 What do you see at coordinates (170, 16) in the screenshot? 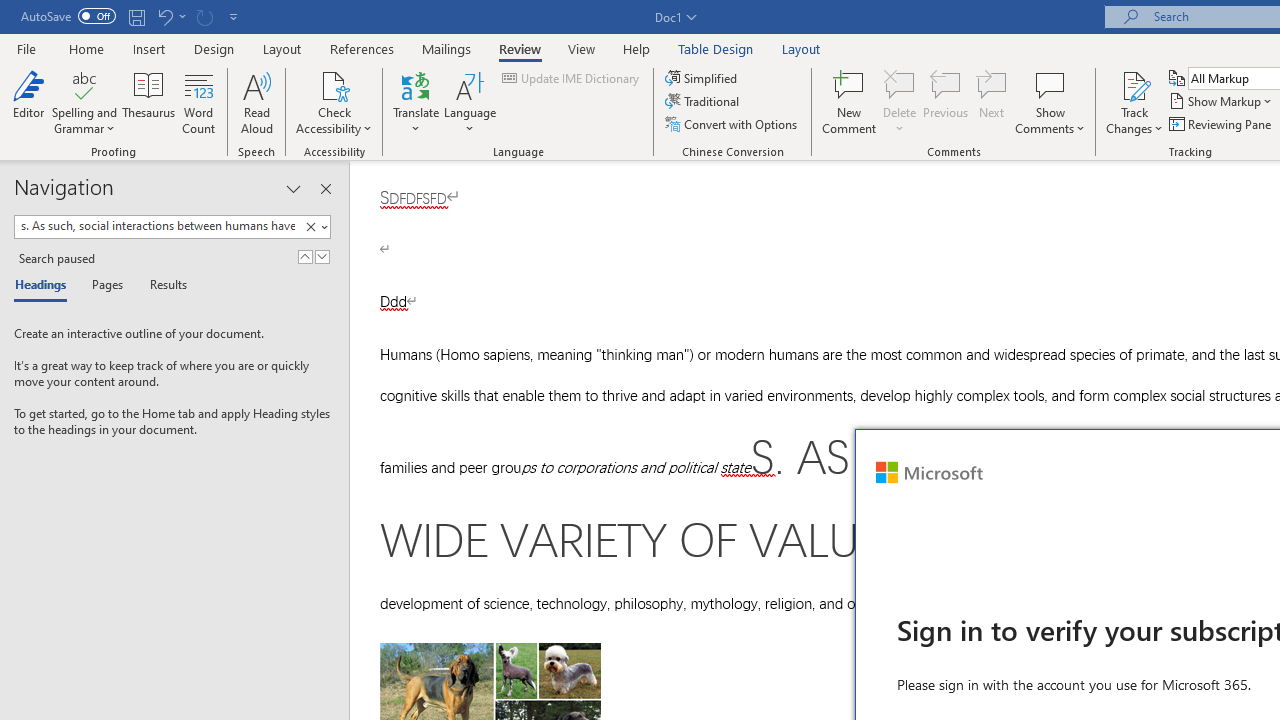
I see `Undo Style` at bounding box center [170, 16].